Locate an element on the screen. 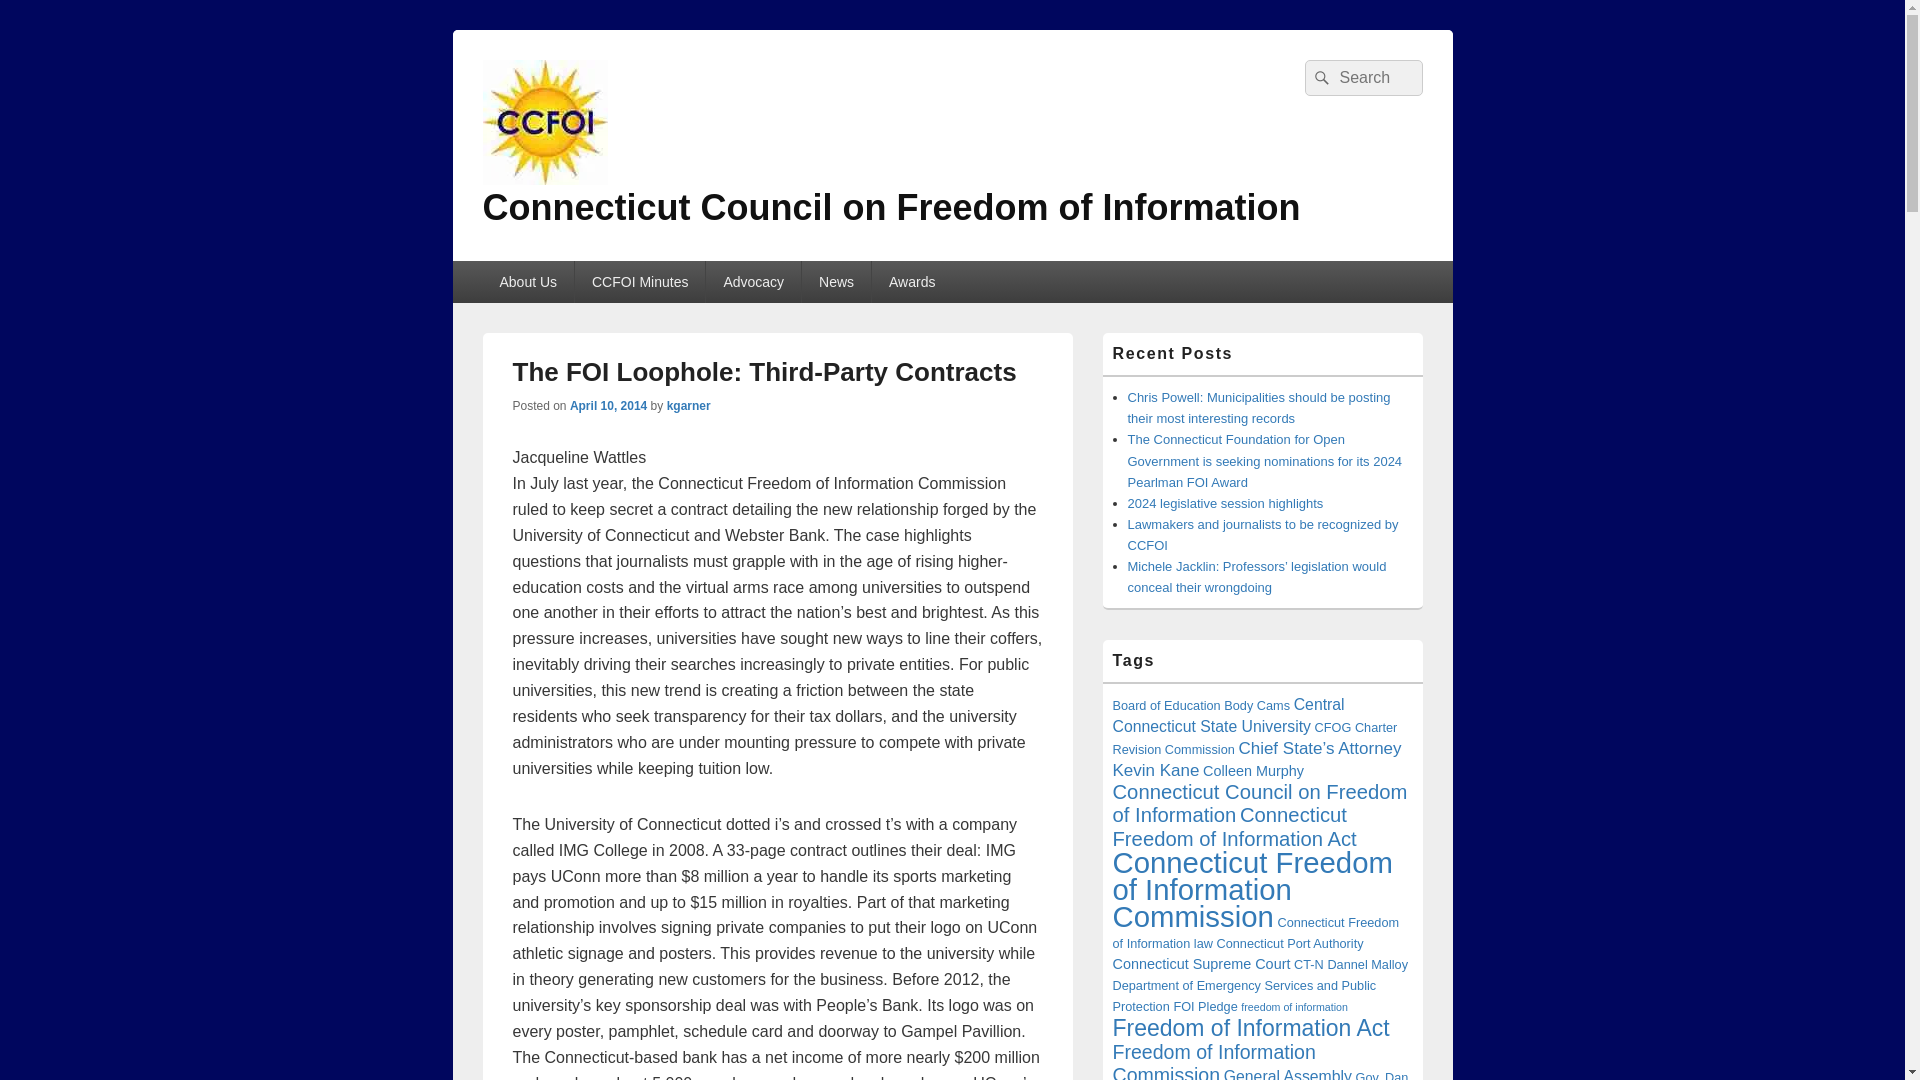  Awards is located at coordinates (912, 282).